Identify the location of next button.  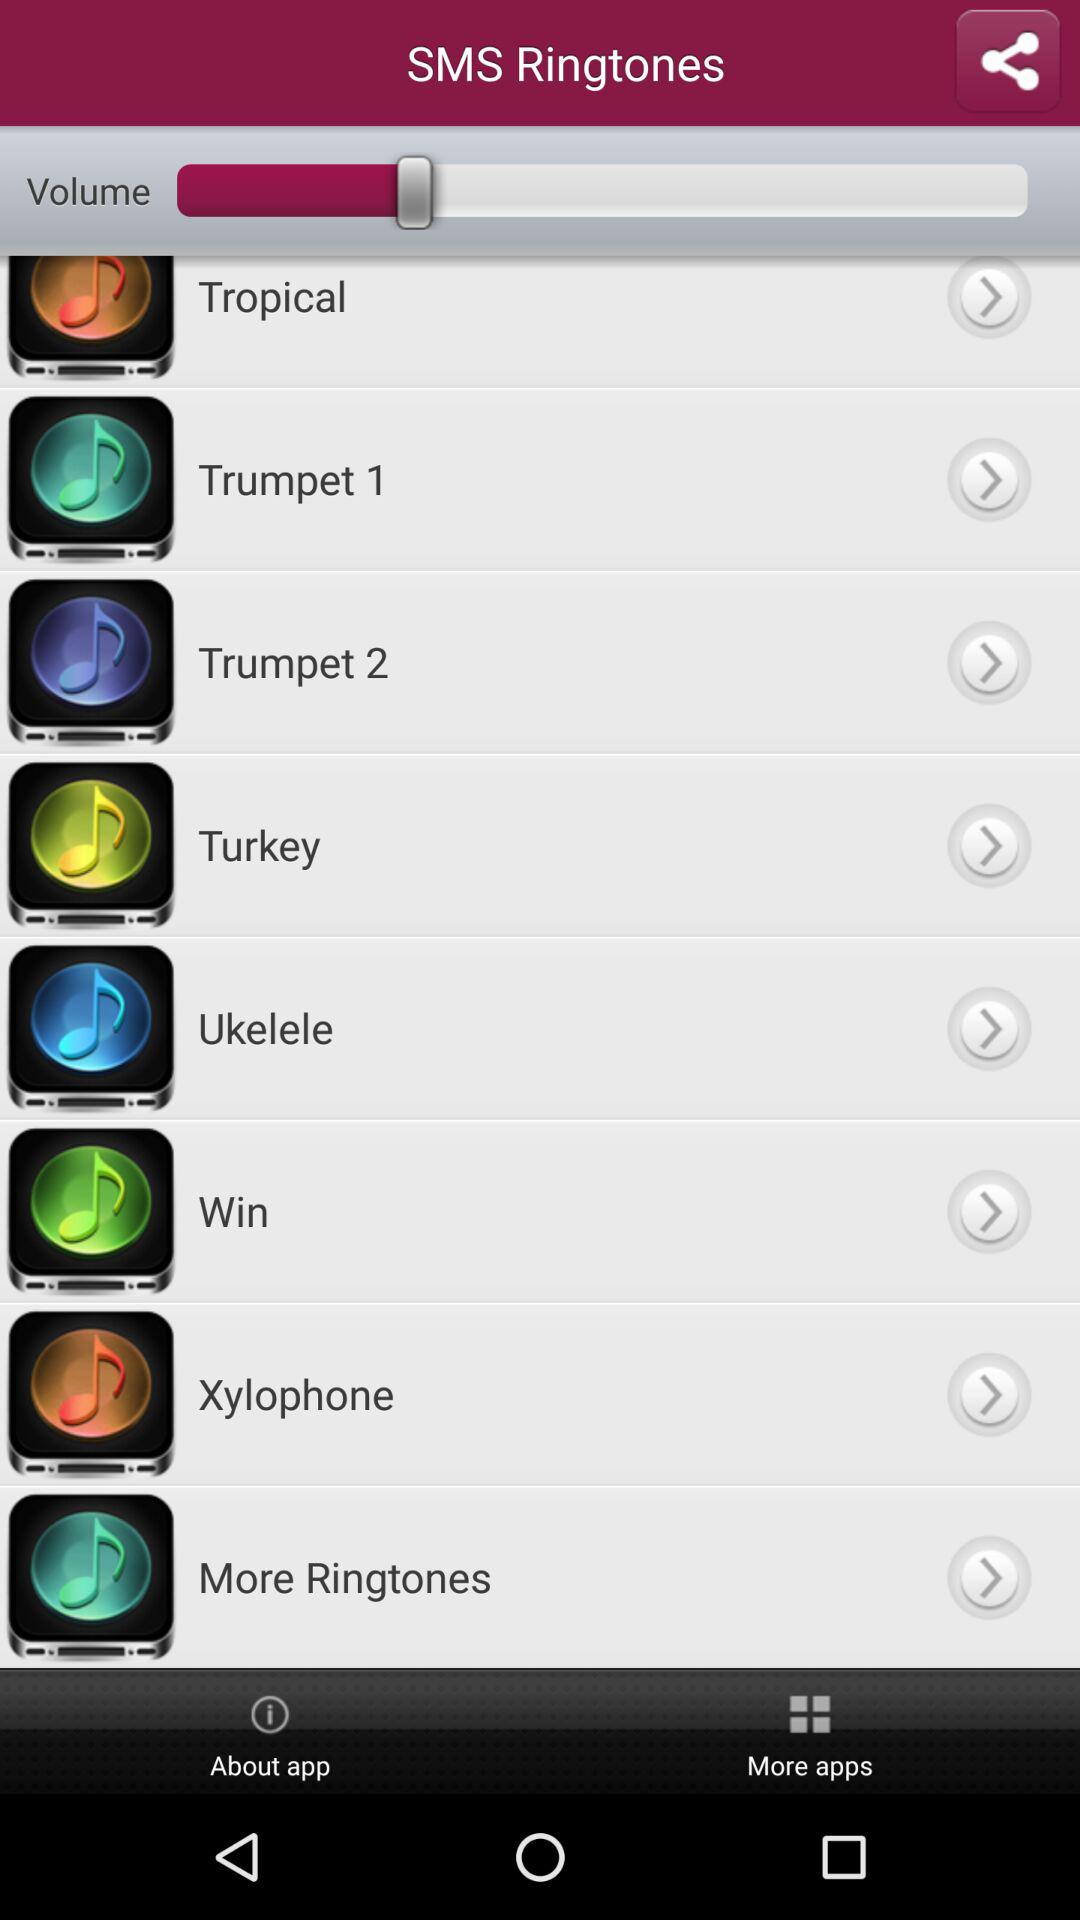
(988, 1394).